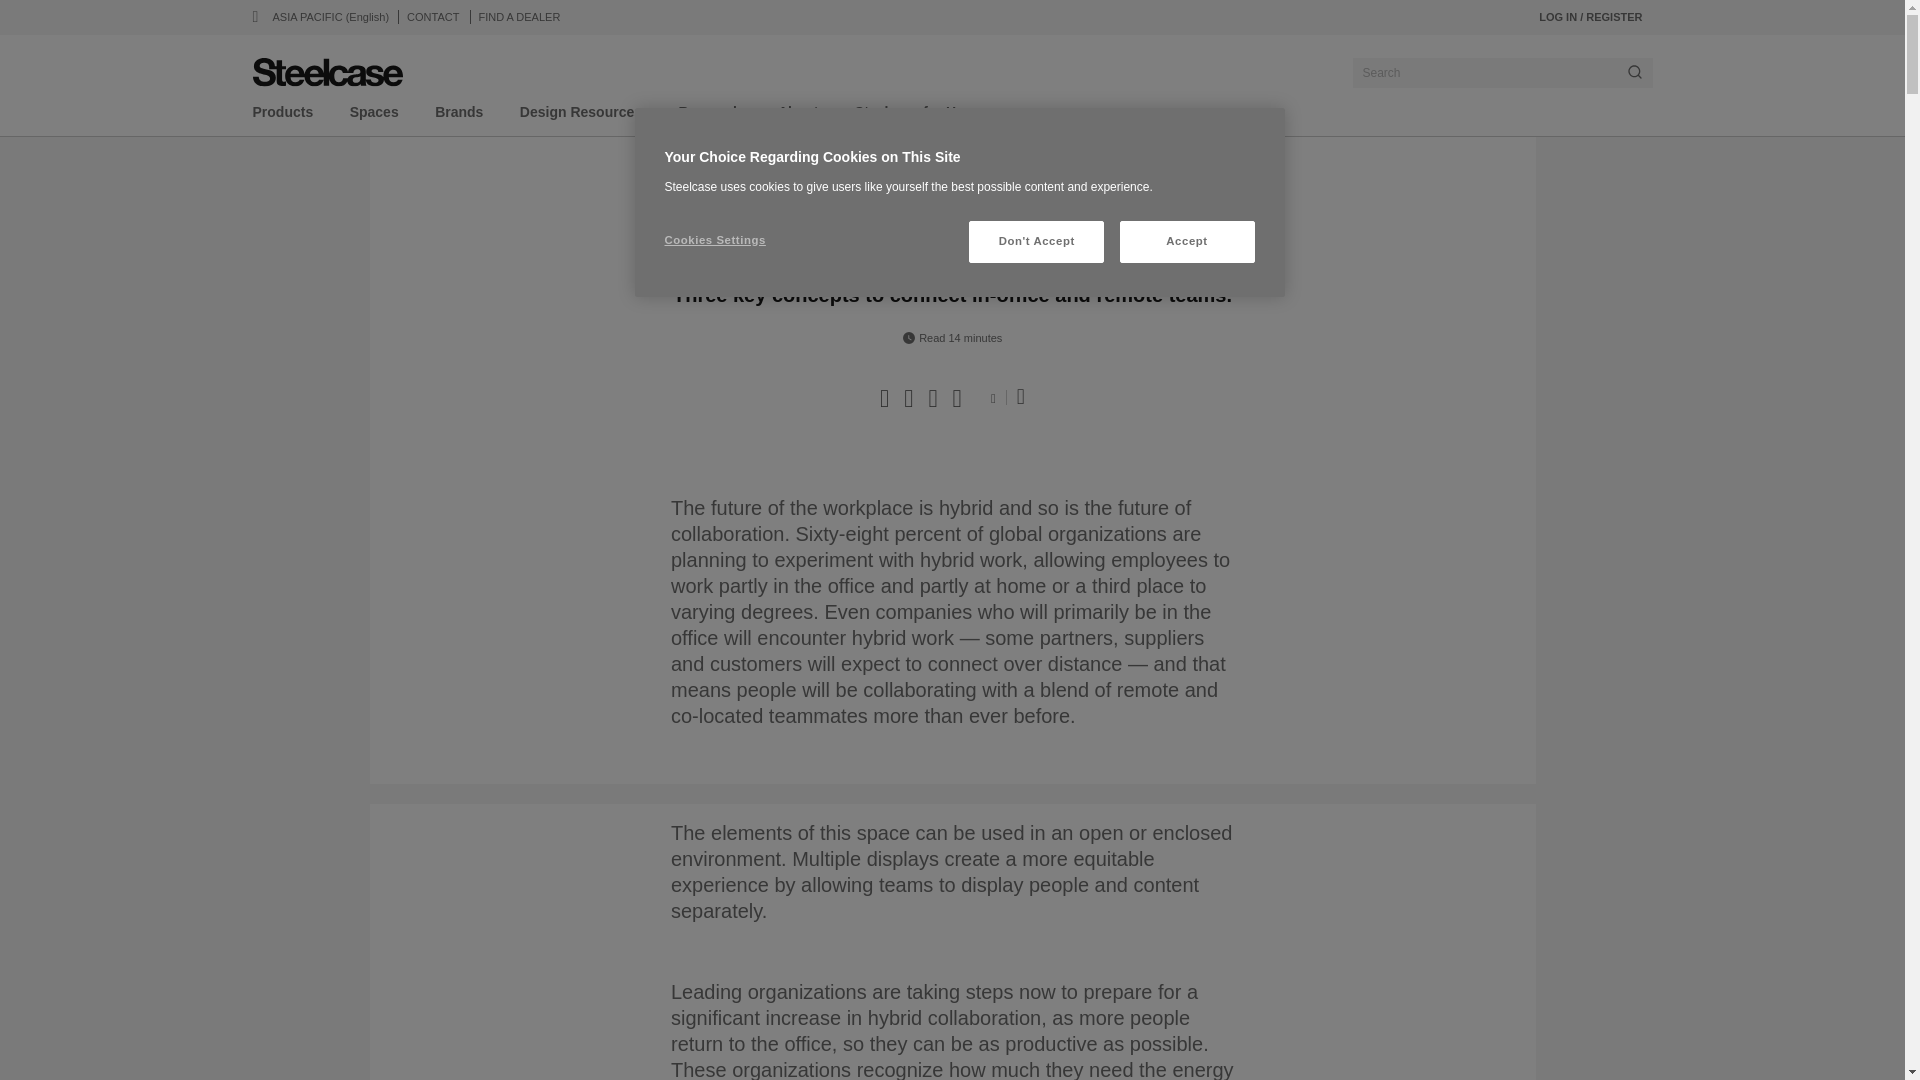  I want to click on FIND A DEALER, so click(519, 16).